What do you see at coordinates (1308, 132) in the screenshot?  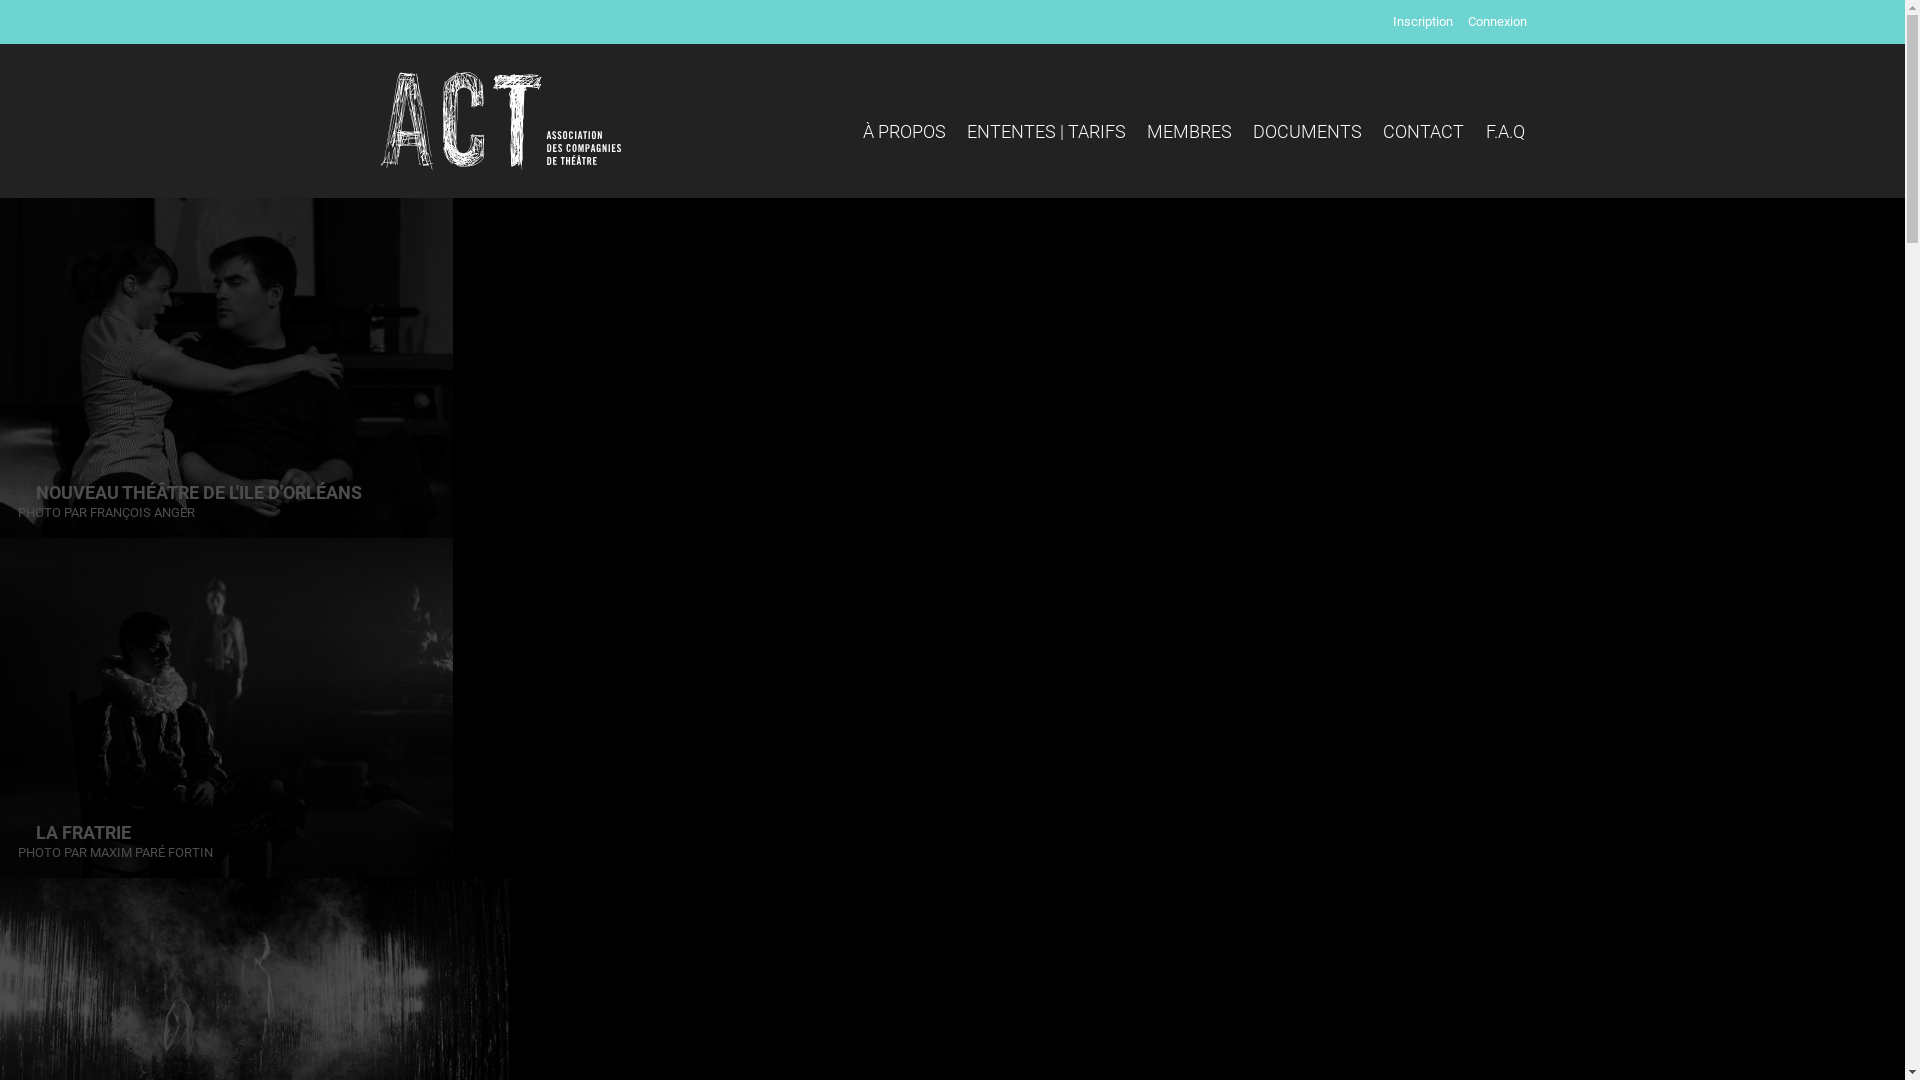 I see `DOCUMENTS` at bounding box center [1308, 132].